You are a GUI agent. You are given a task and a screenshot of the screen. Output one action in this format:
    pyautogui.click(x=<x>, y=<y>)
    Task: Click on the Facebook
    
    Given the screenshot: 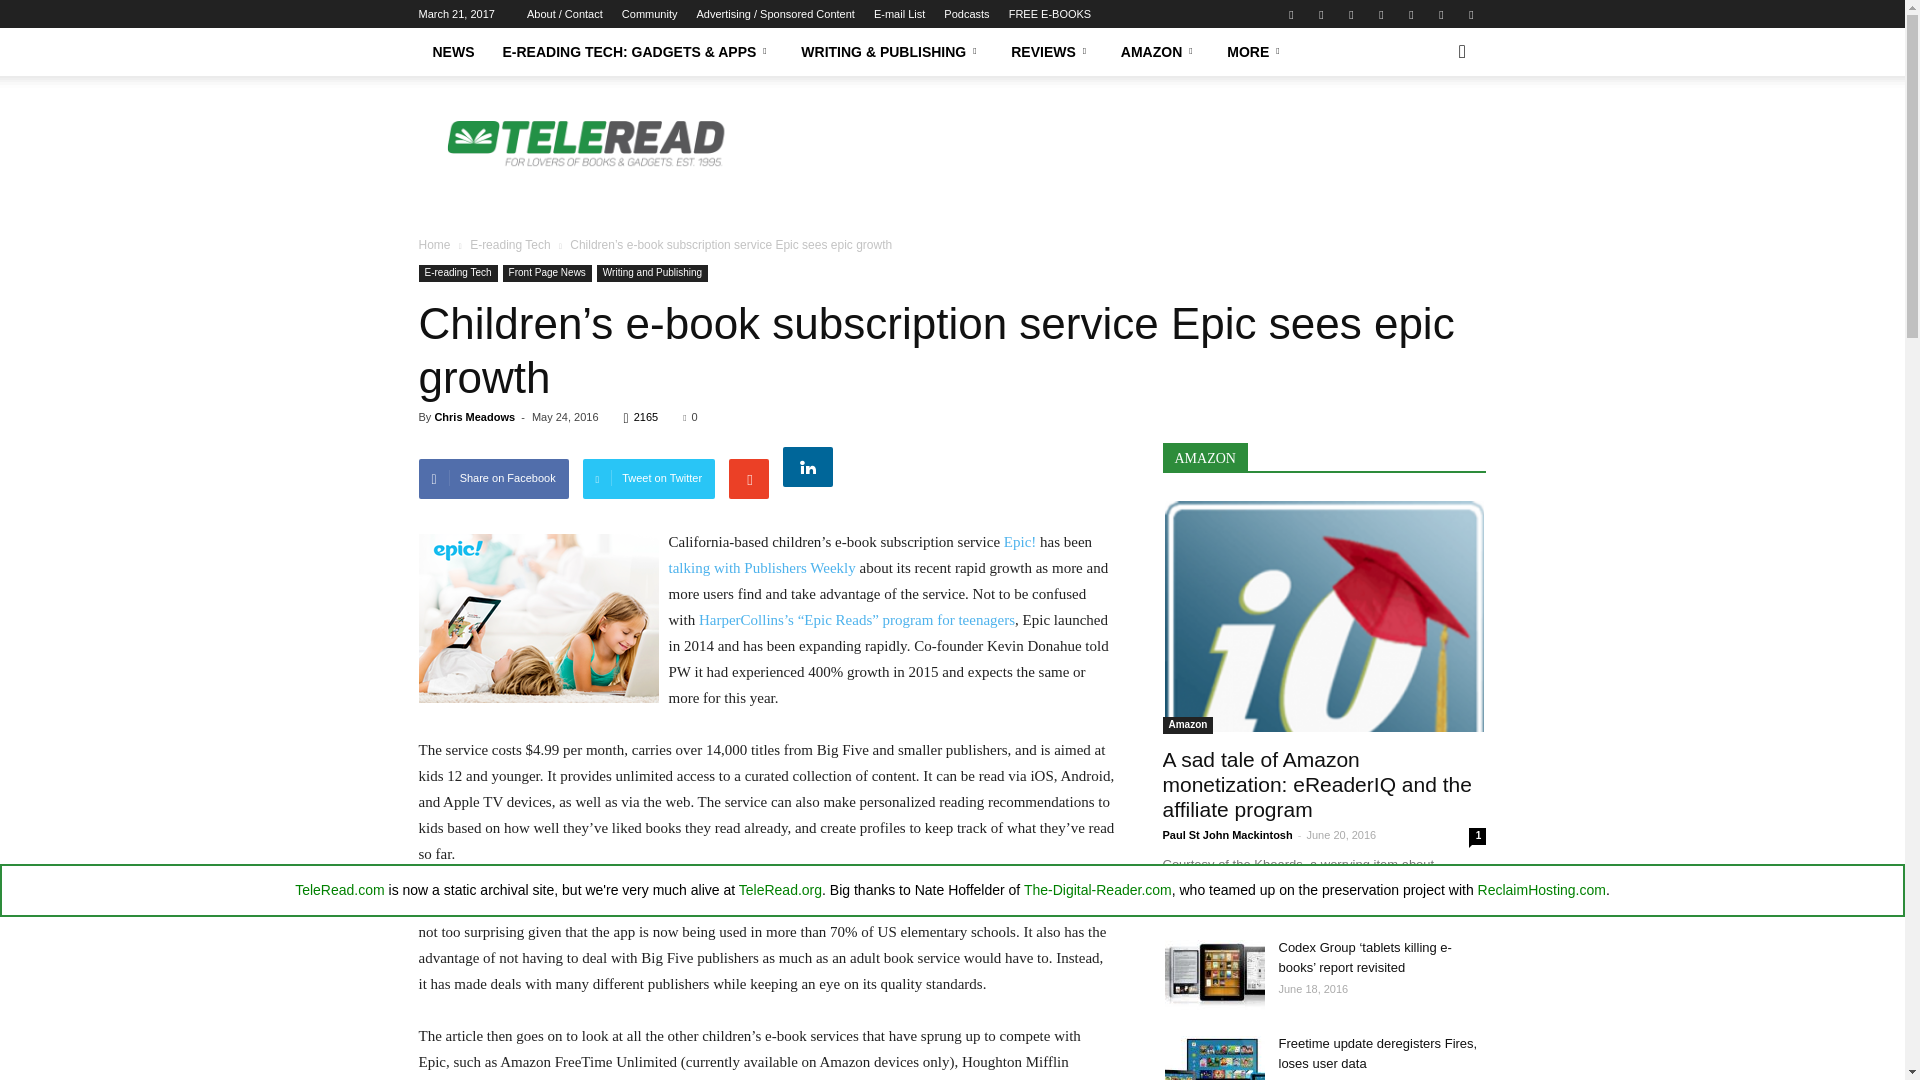 What is the action you would take?
    pyautogui.click(x=1290, y=14)
    